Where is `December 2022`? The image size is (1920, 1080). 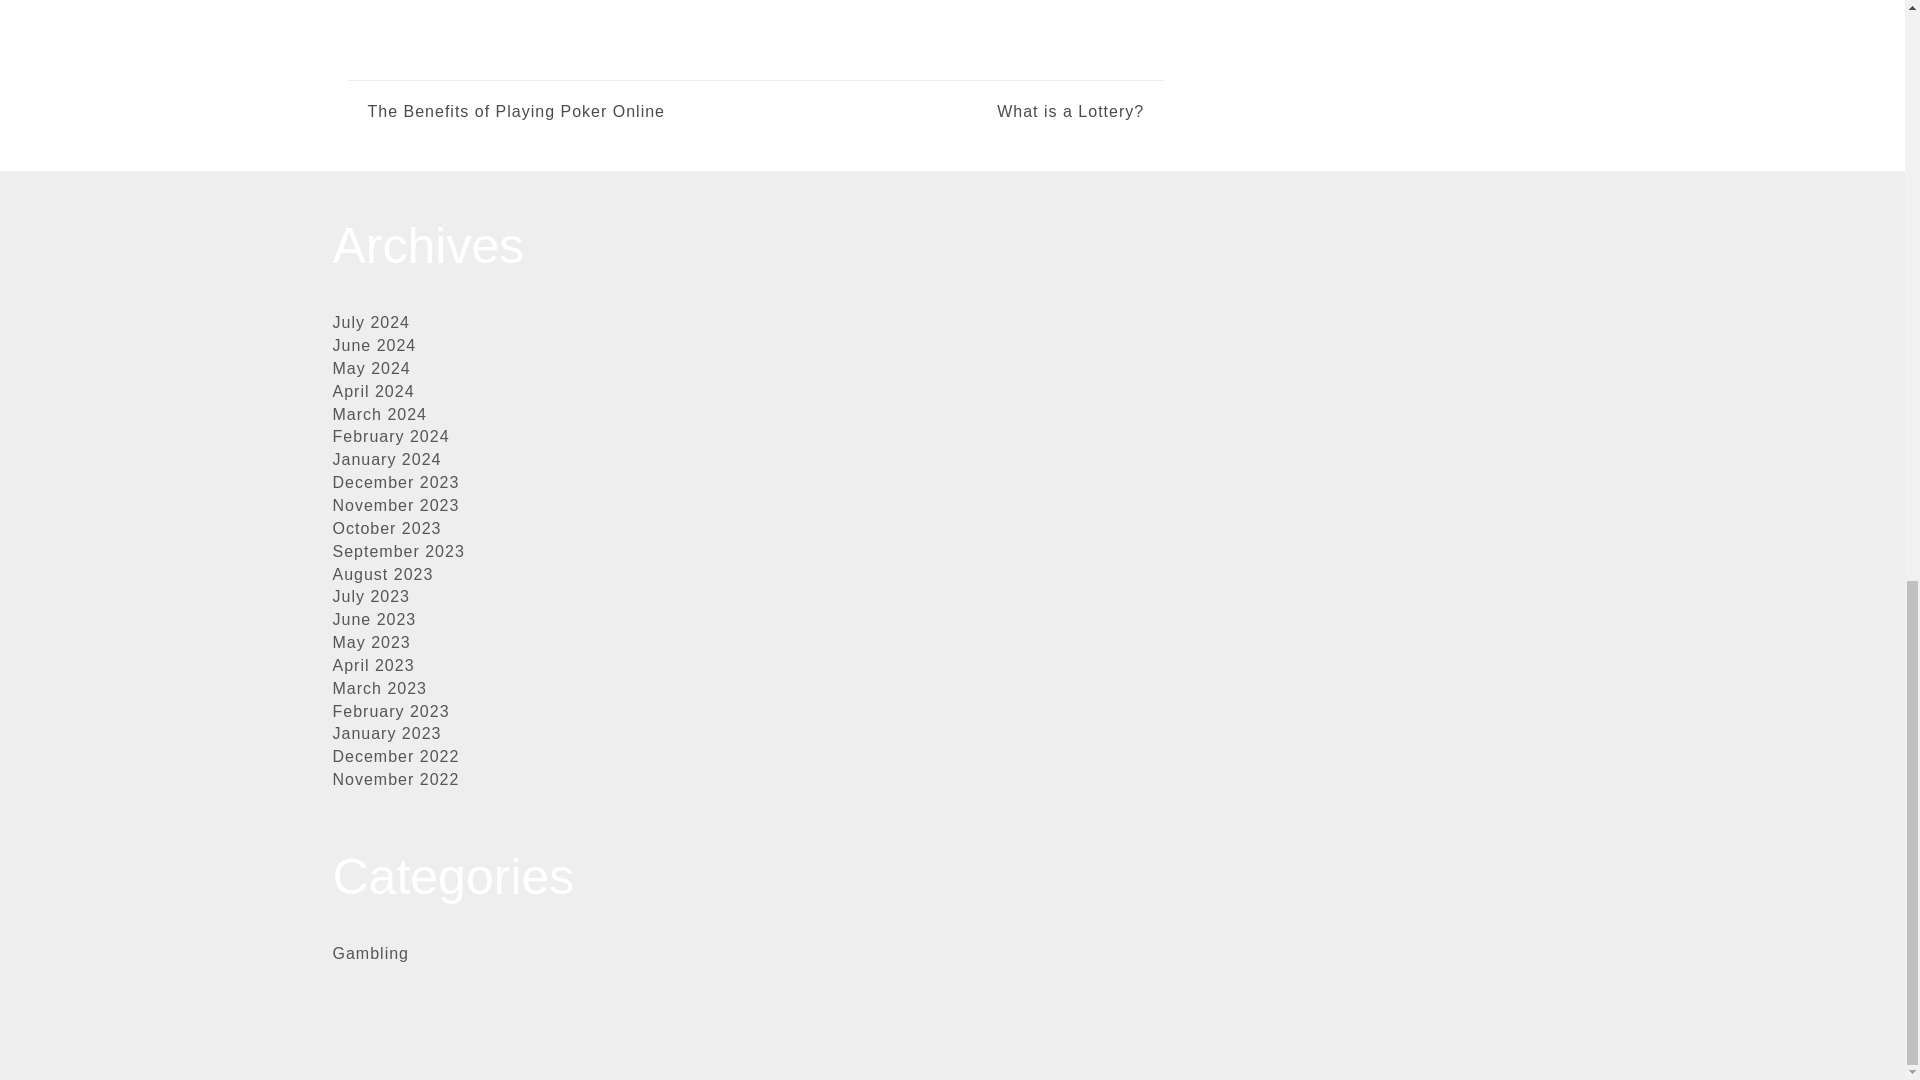 December 2022 is located at coordinates (395, 756).